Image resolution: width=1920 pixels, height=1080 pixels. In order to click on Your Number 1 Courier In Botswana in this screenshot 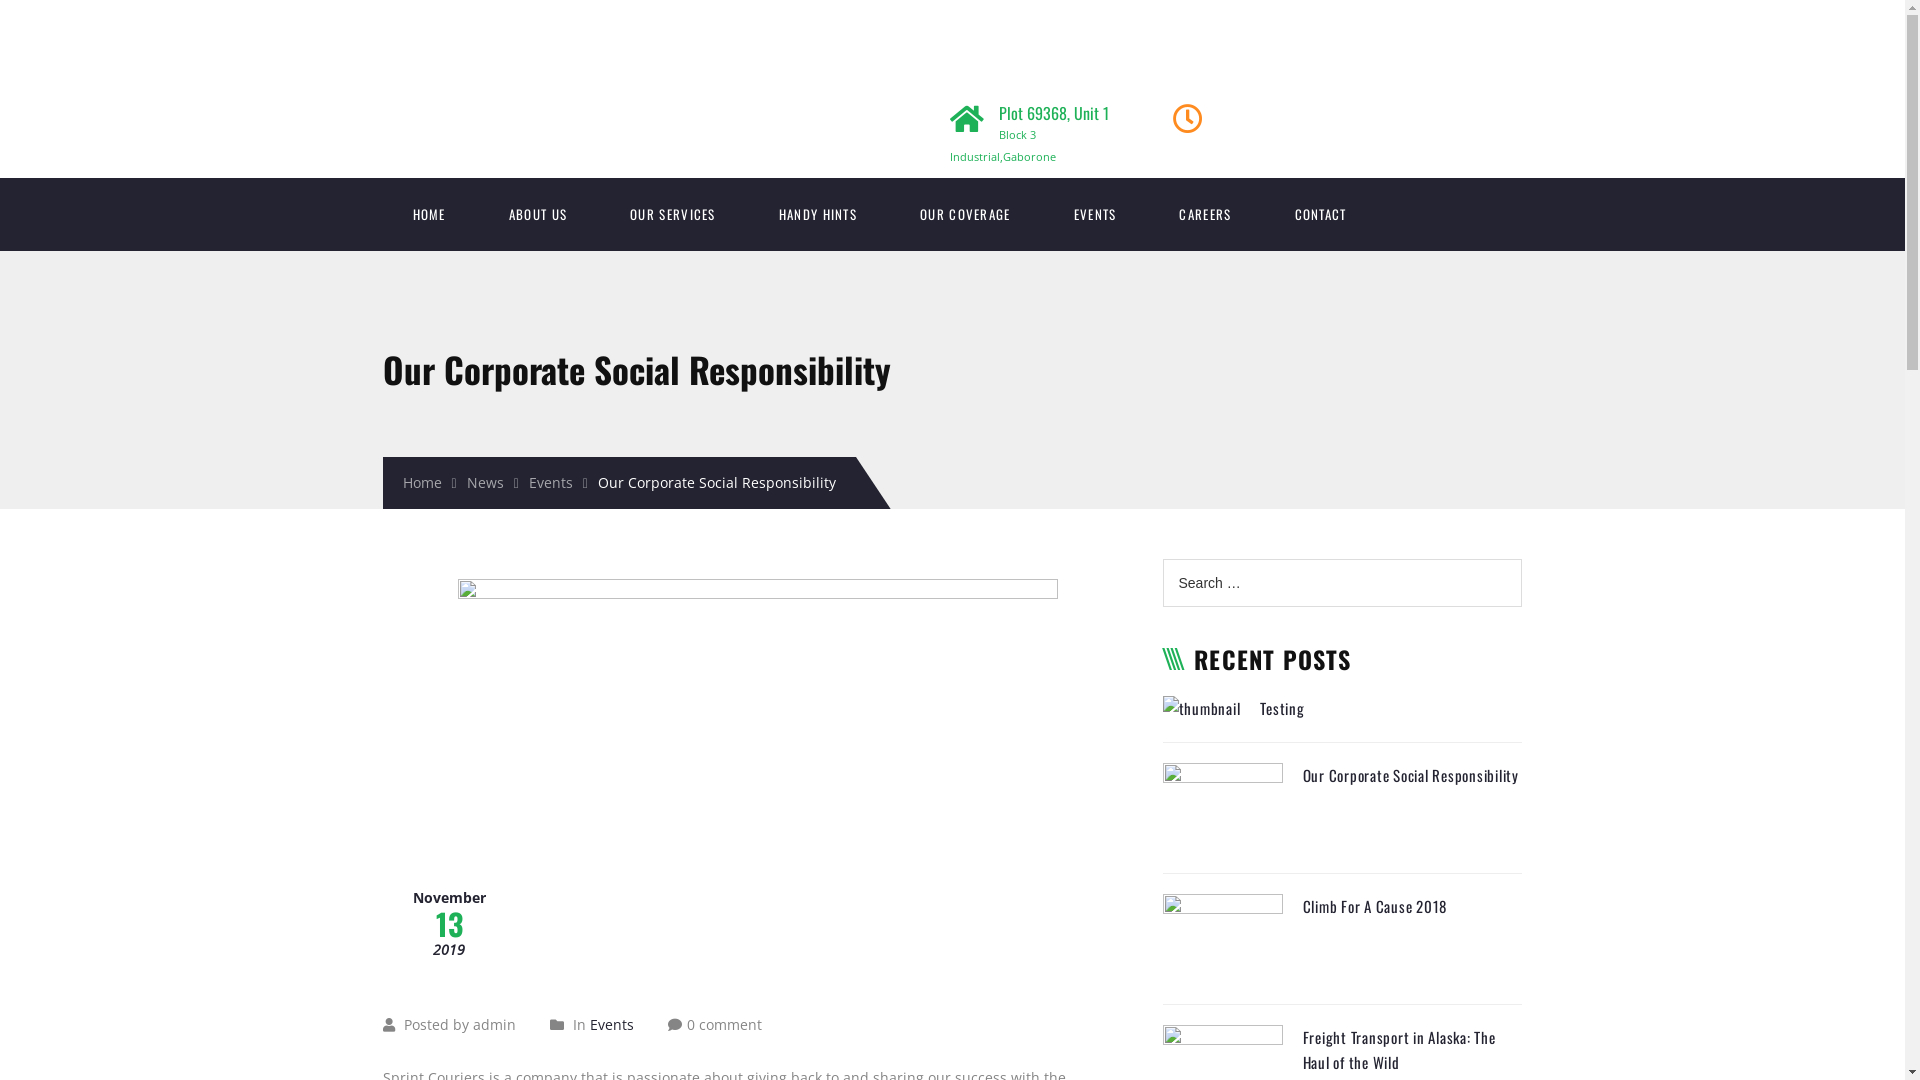, I will do `click(953, 39)`.